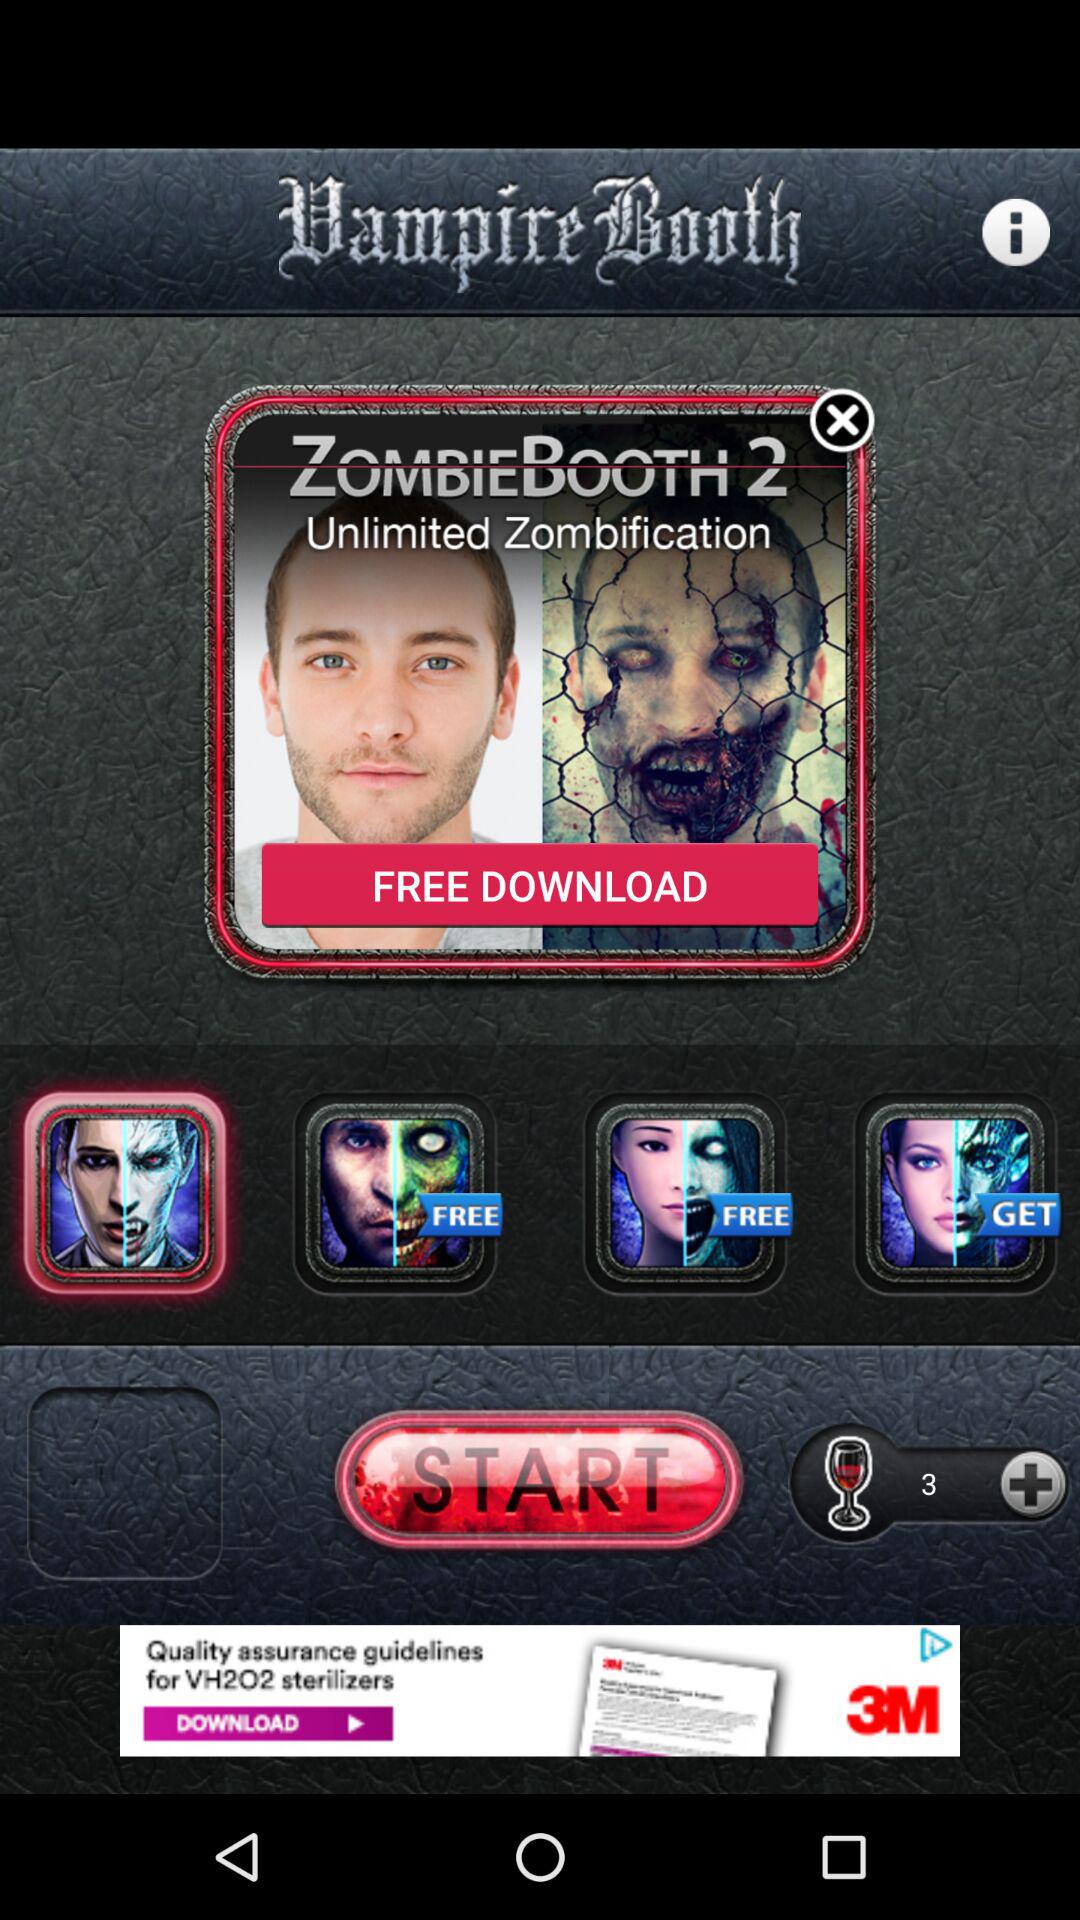 This screenshot has height=1920, width=1080. I want to click on advertisement bar, so click(540, 1690).